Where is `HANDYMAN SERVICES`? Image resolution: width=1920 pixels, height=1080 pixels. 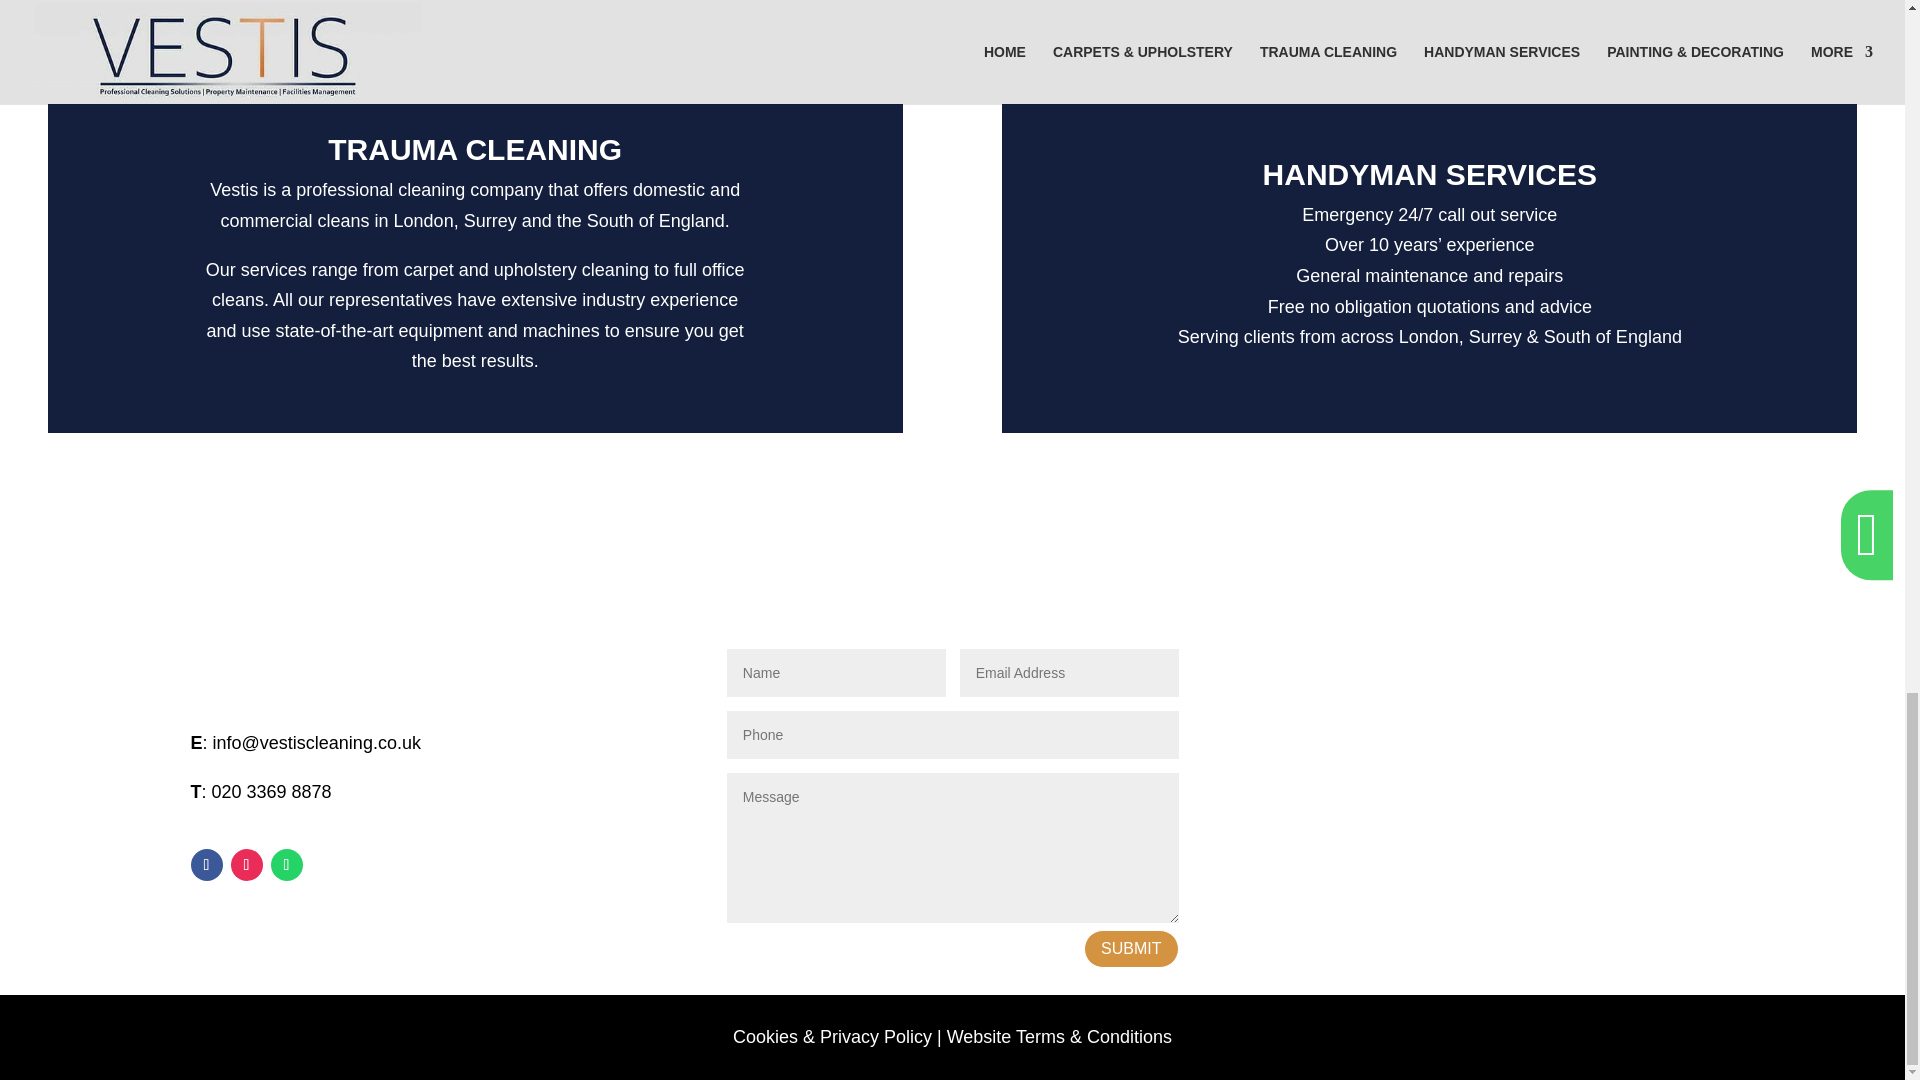
HANDYMAN SERVICES is located at coordinates (1430, 174).